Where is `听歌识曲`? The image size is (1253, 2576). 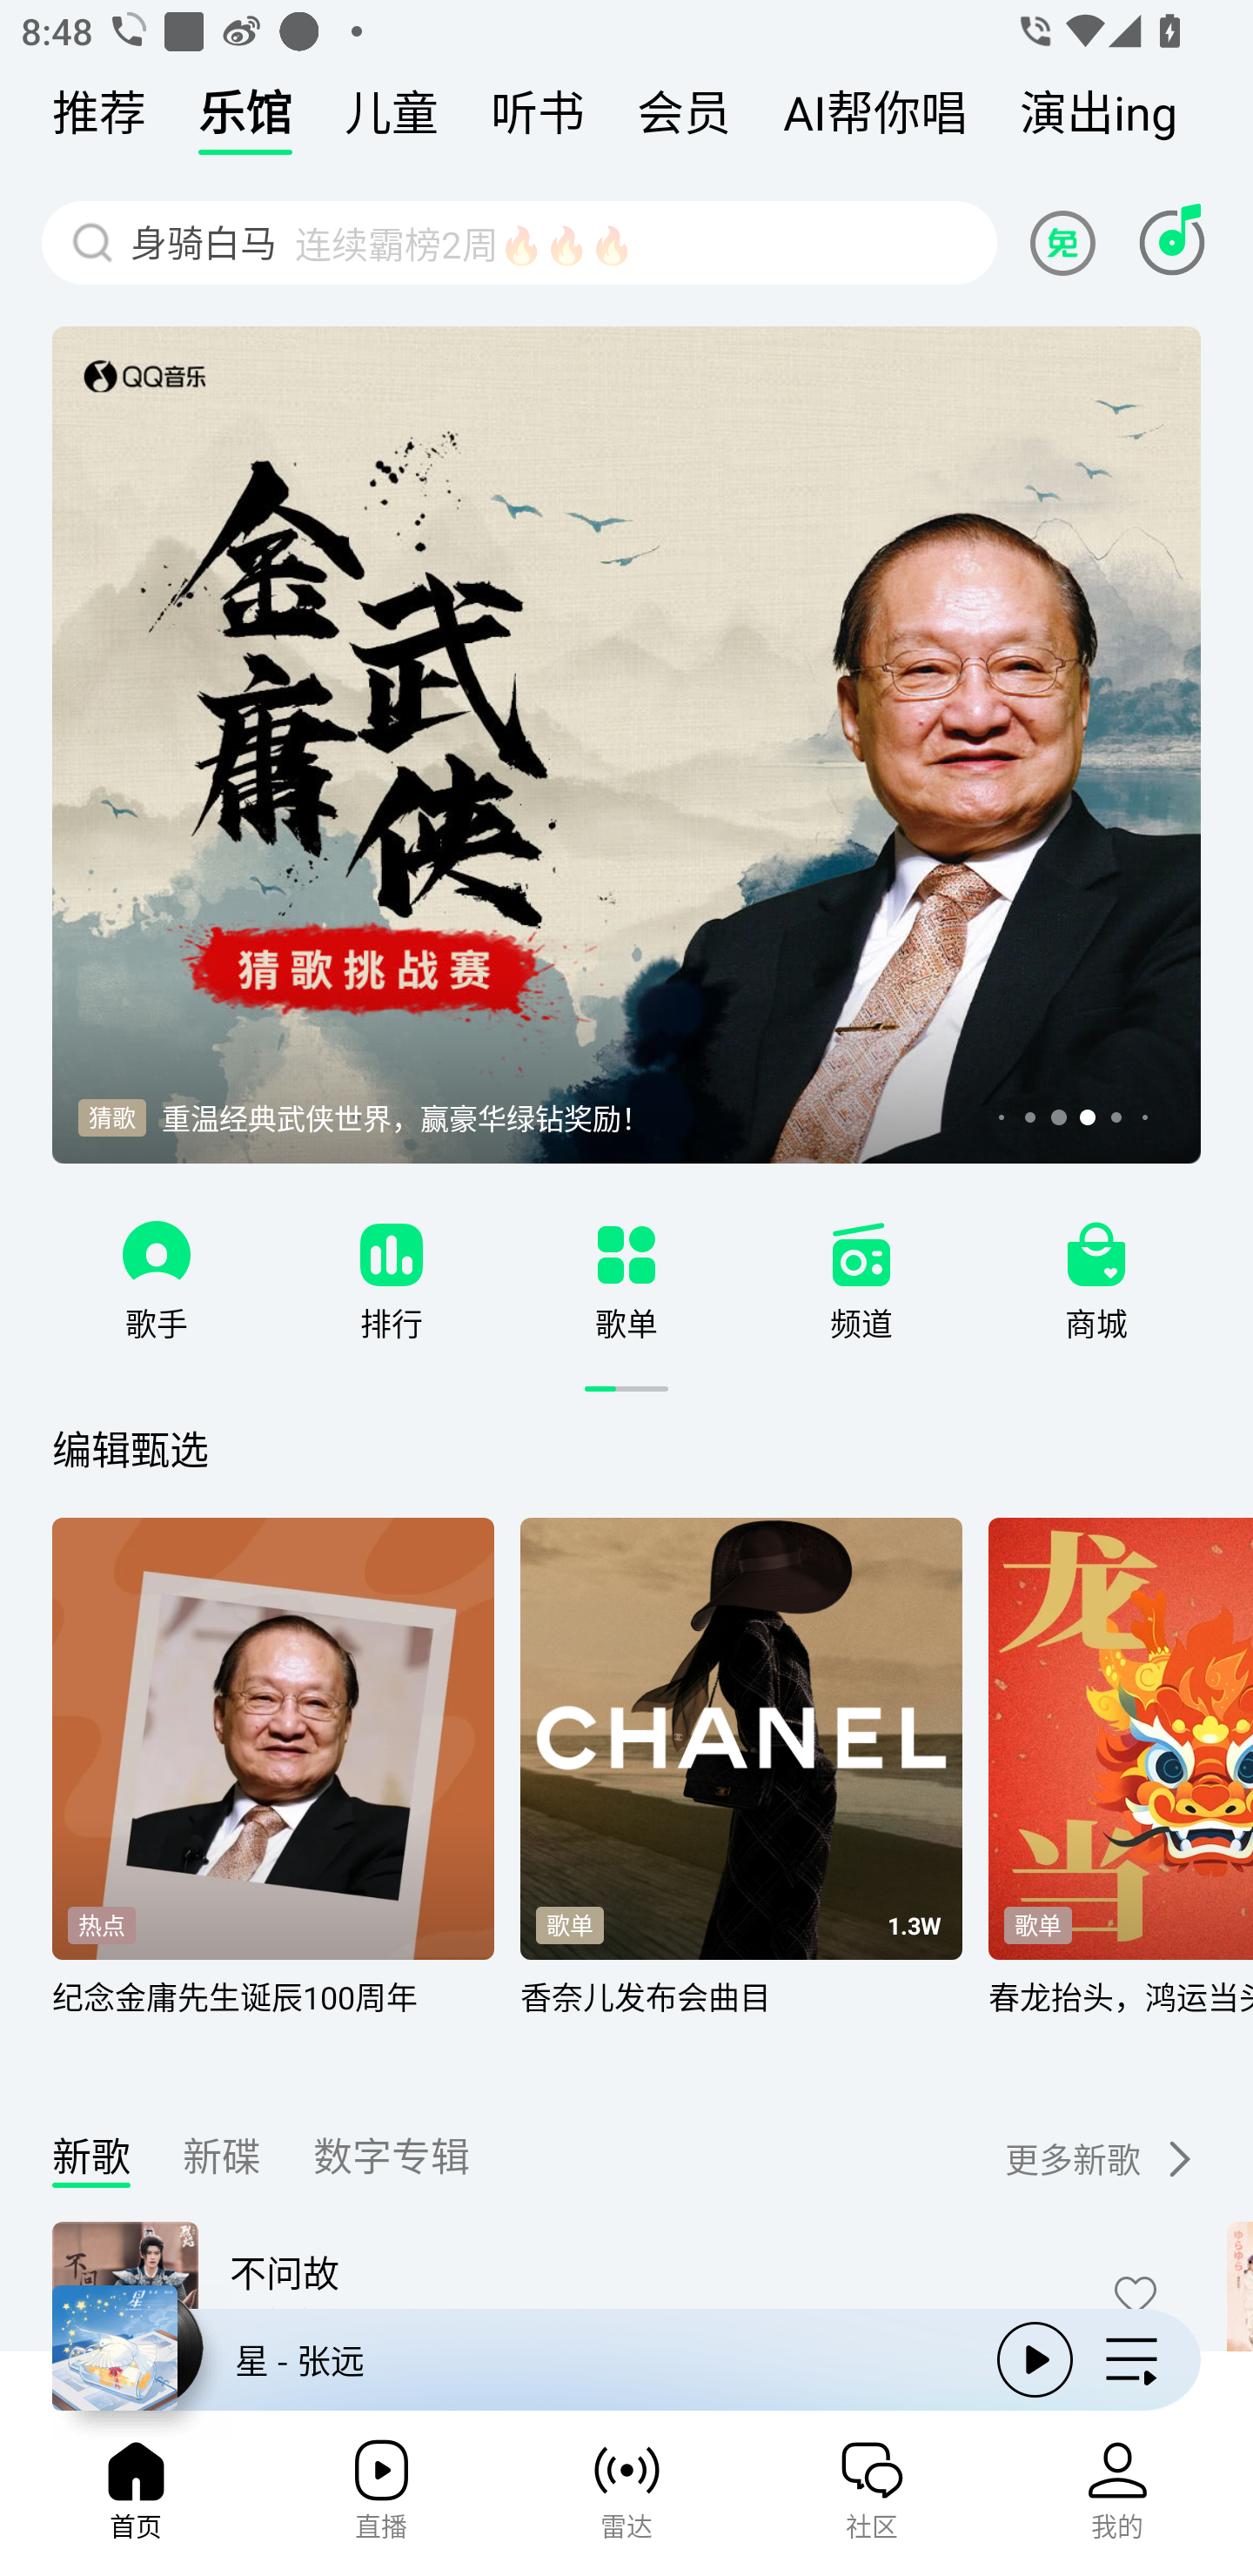 听歌识曲 is located at coordinates (1171, 242).